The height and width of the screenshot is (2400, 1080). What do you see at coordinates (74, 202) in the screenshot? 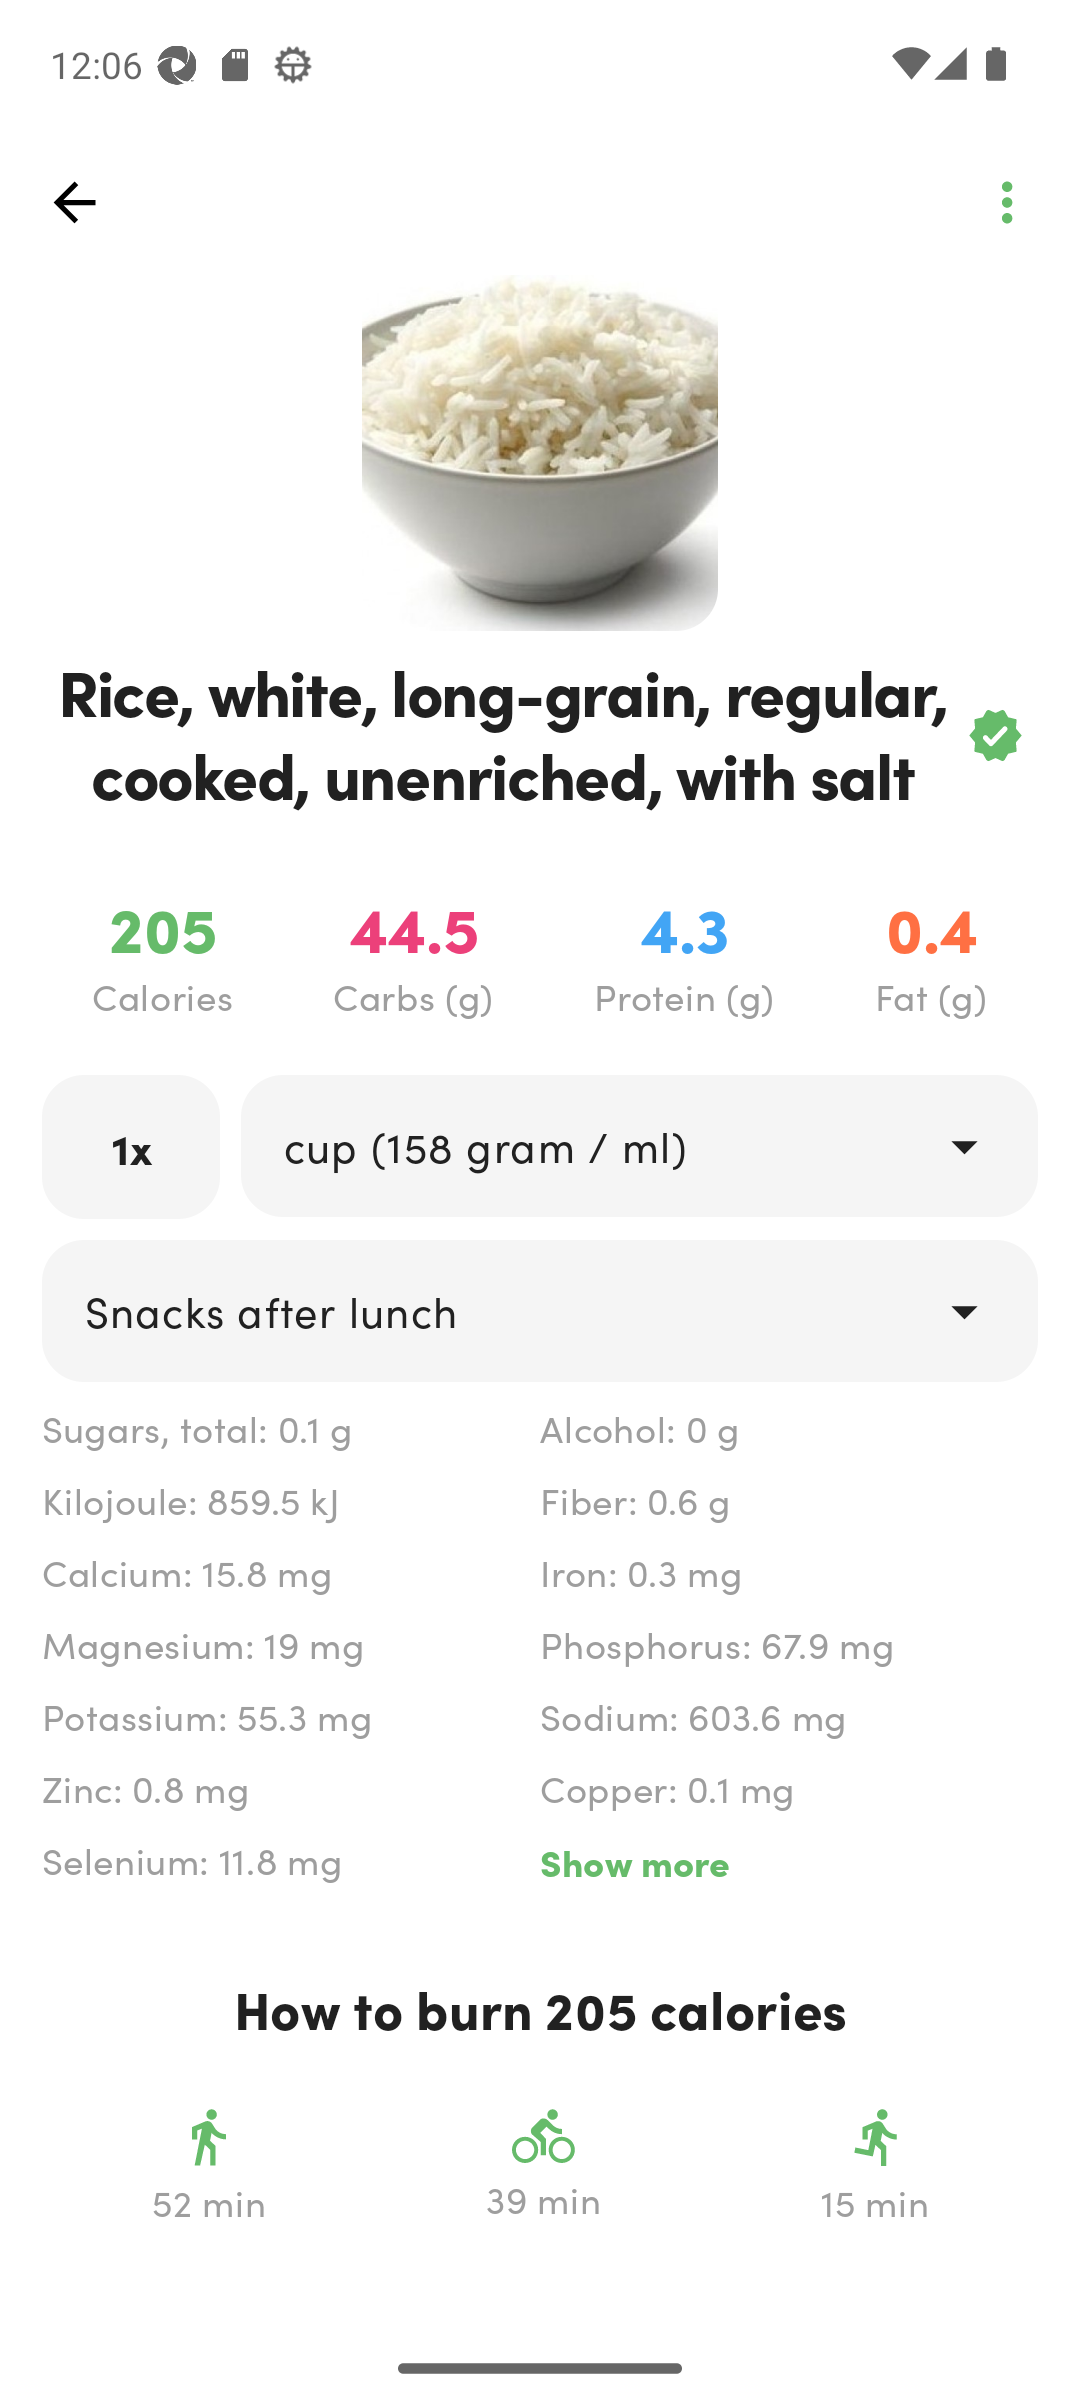
I see `top_left_action` at bounding box center [74, 202].